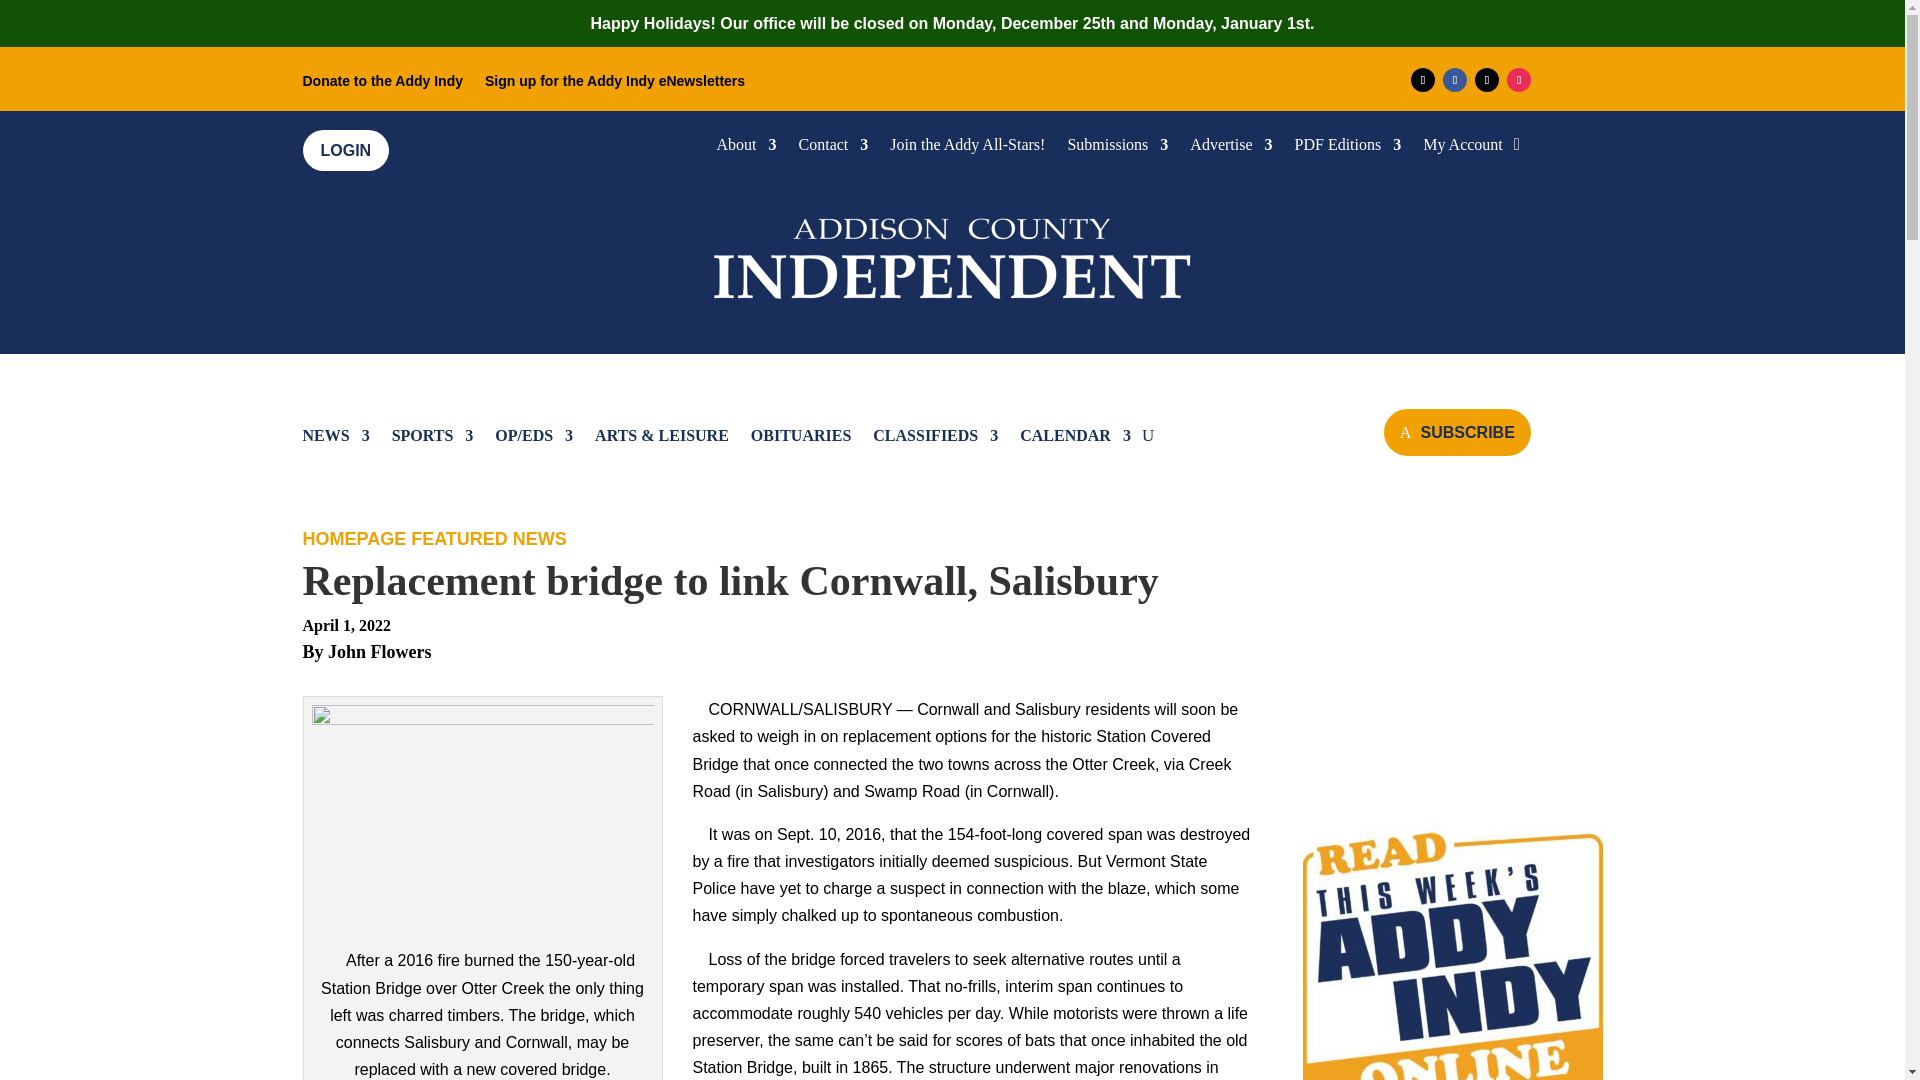 Image resolution: width=1920 pixels, height=1080 pixels. Describe the element at coordinates (834, 148) in the screenshot. I see `Contact` at that location.